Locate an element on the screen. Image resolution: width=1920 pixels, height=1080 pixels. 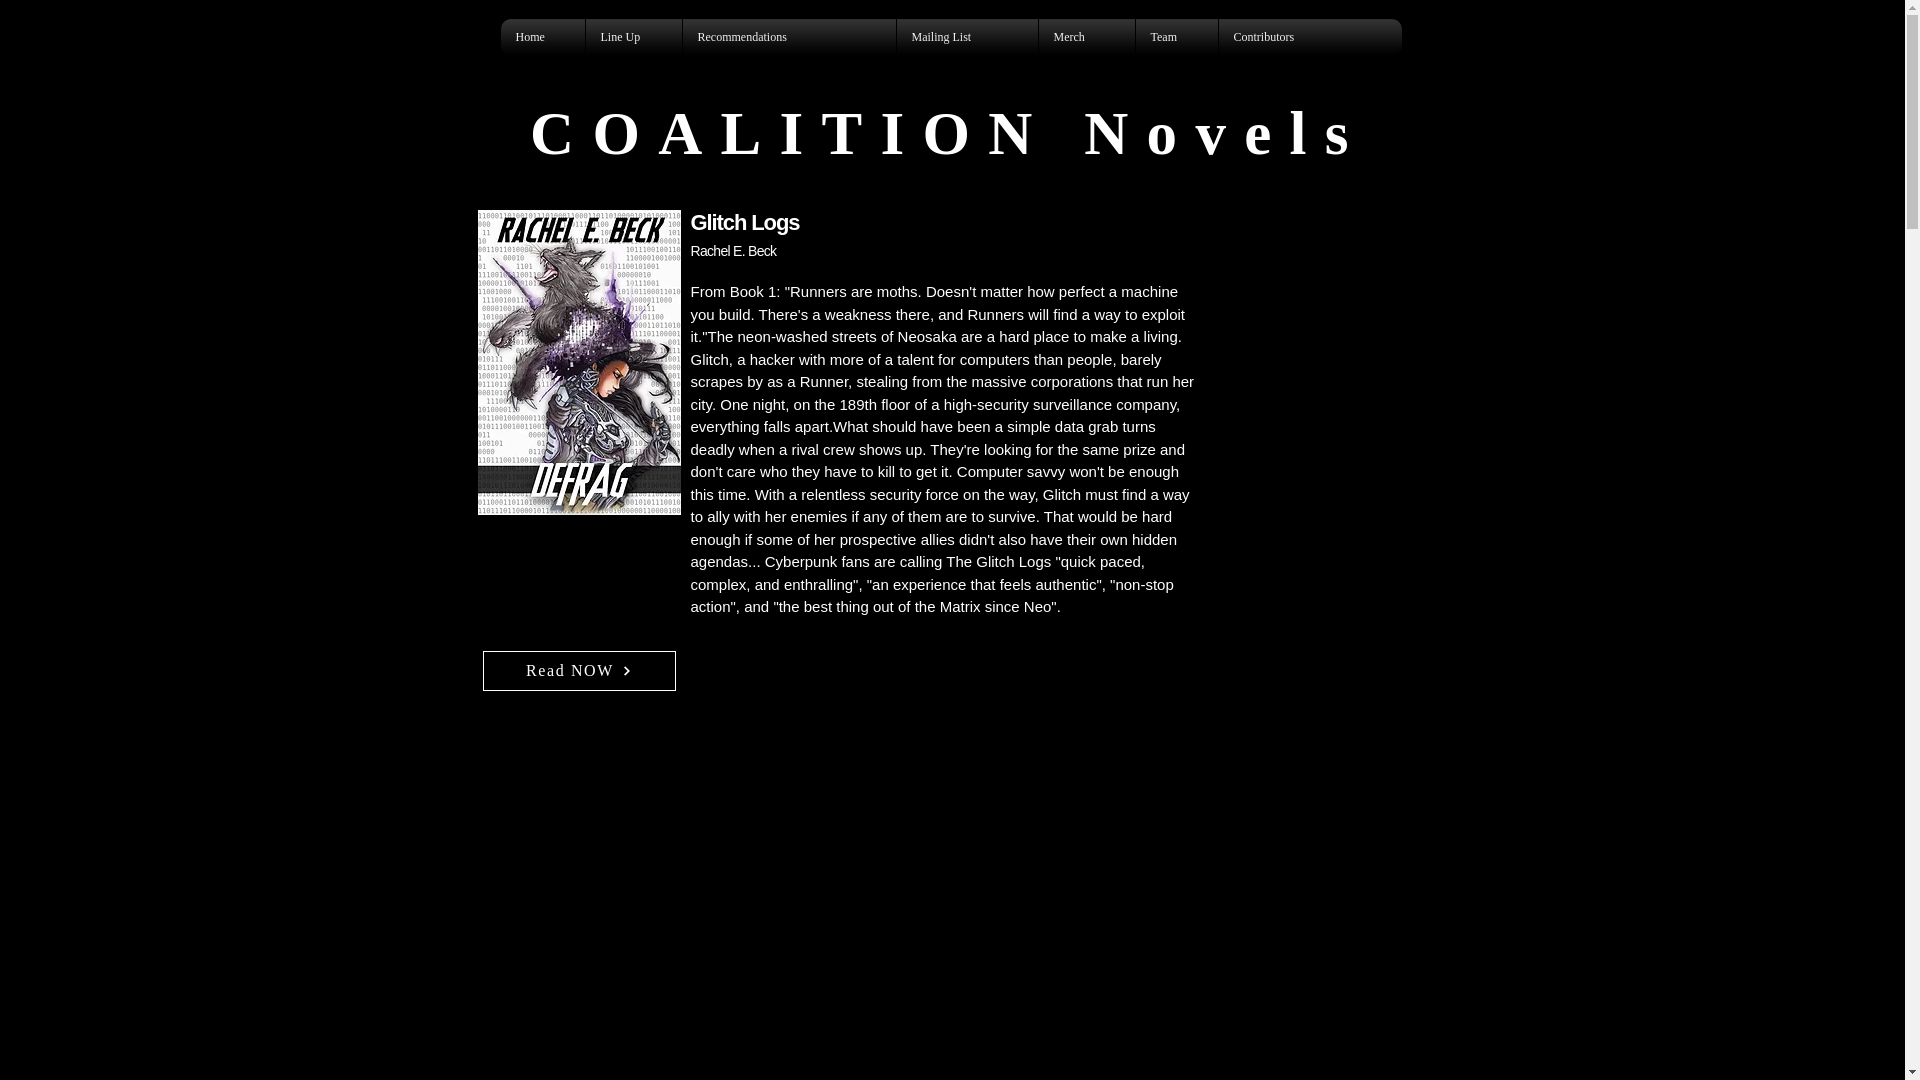
Home is located at coordinates (542, 38).